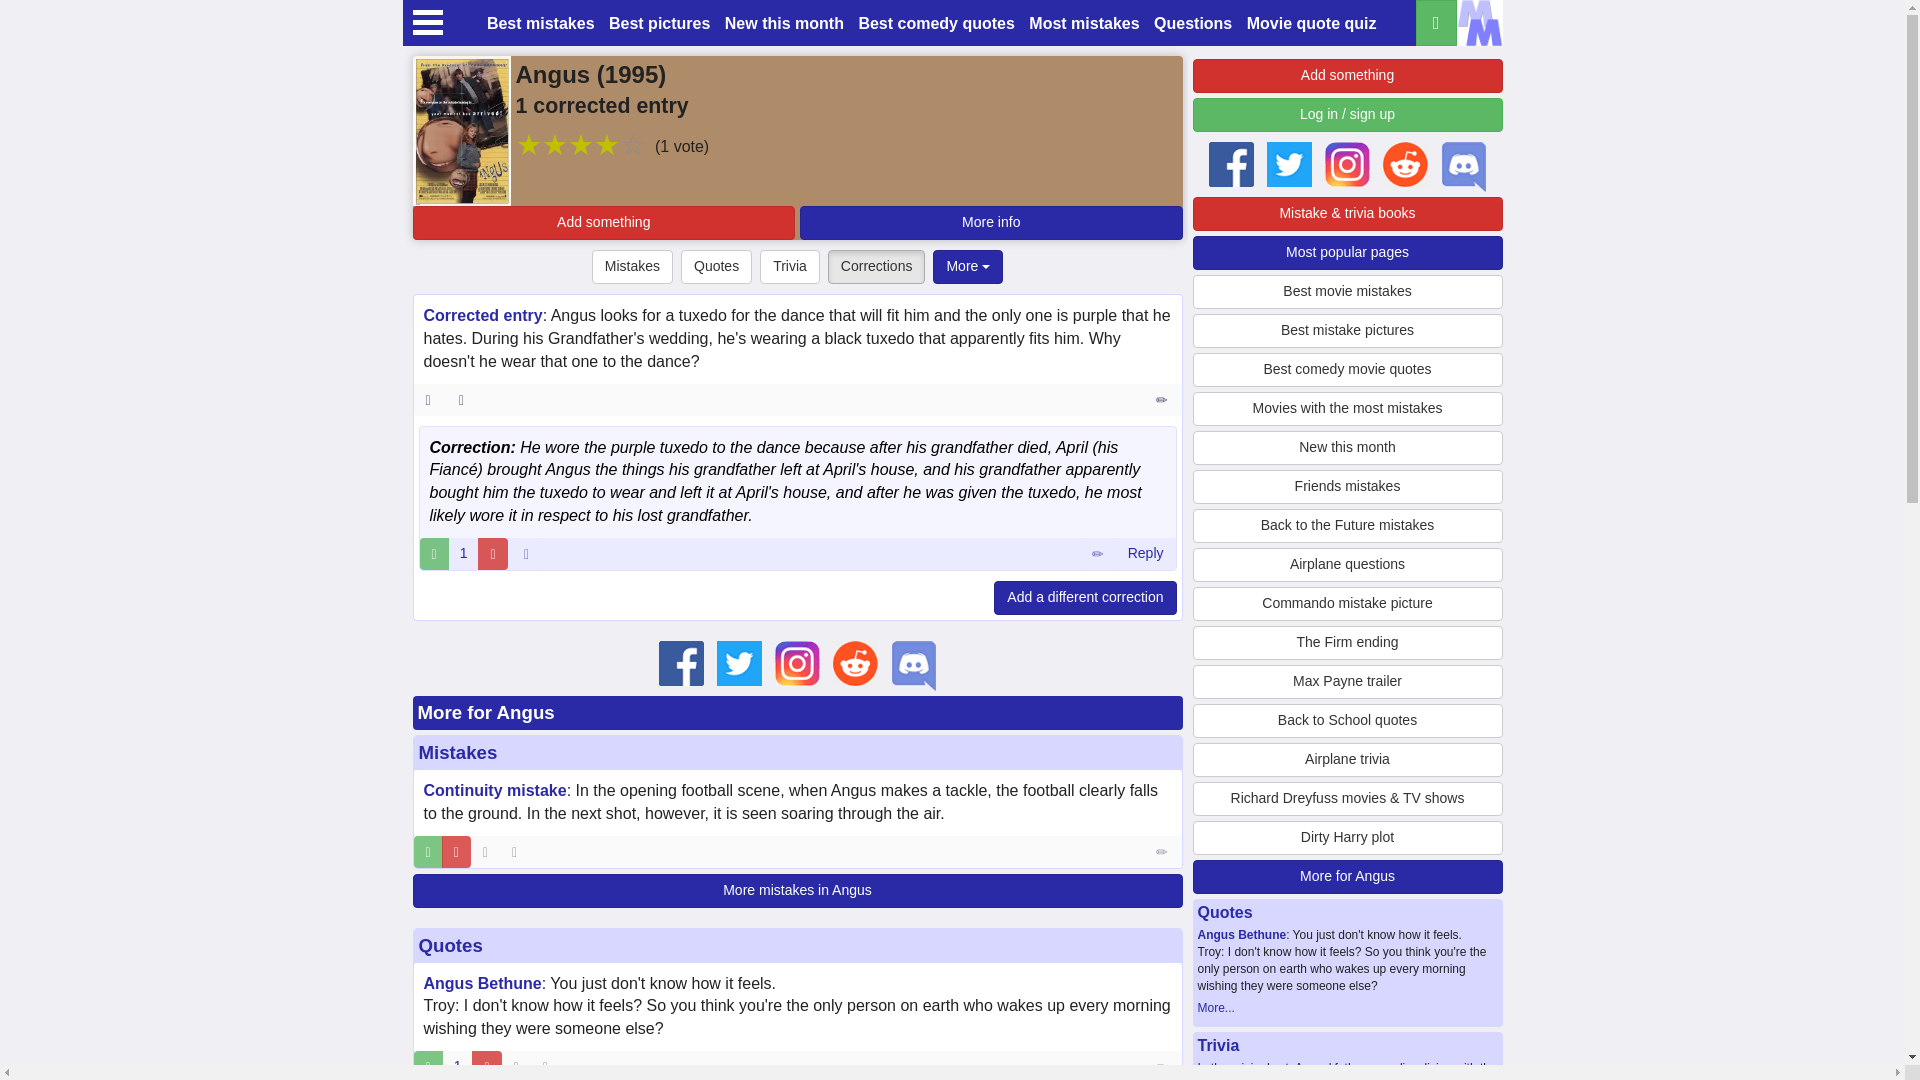 This screenshot has height=1080, width=1920. Describe the element at coordinates (1163, 400) in the screenshot. I see `Entry 38083` at that location.